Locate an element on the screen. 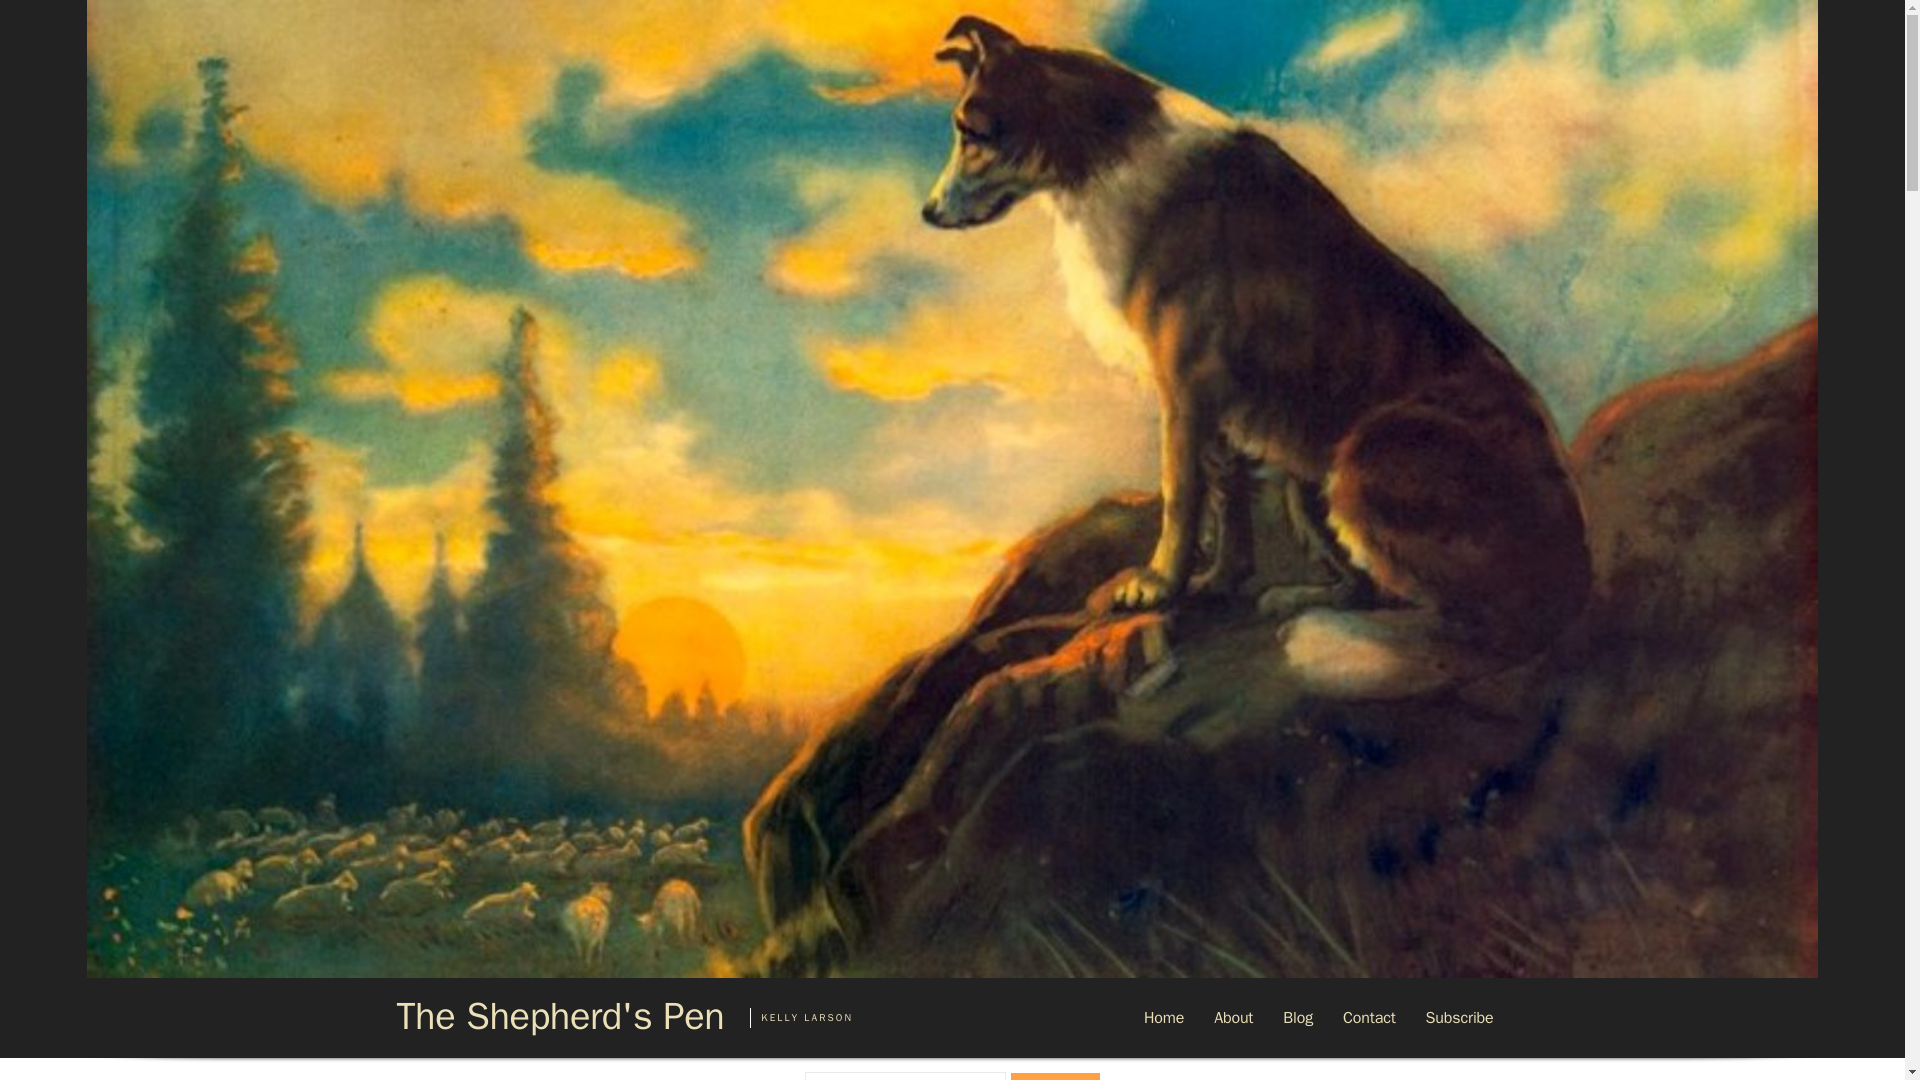 The image size is (1920, 1080). About is located at coordinates (1232, 1018).